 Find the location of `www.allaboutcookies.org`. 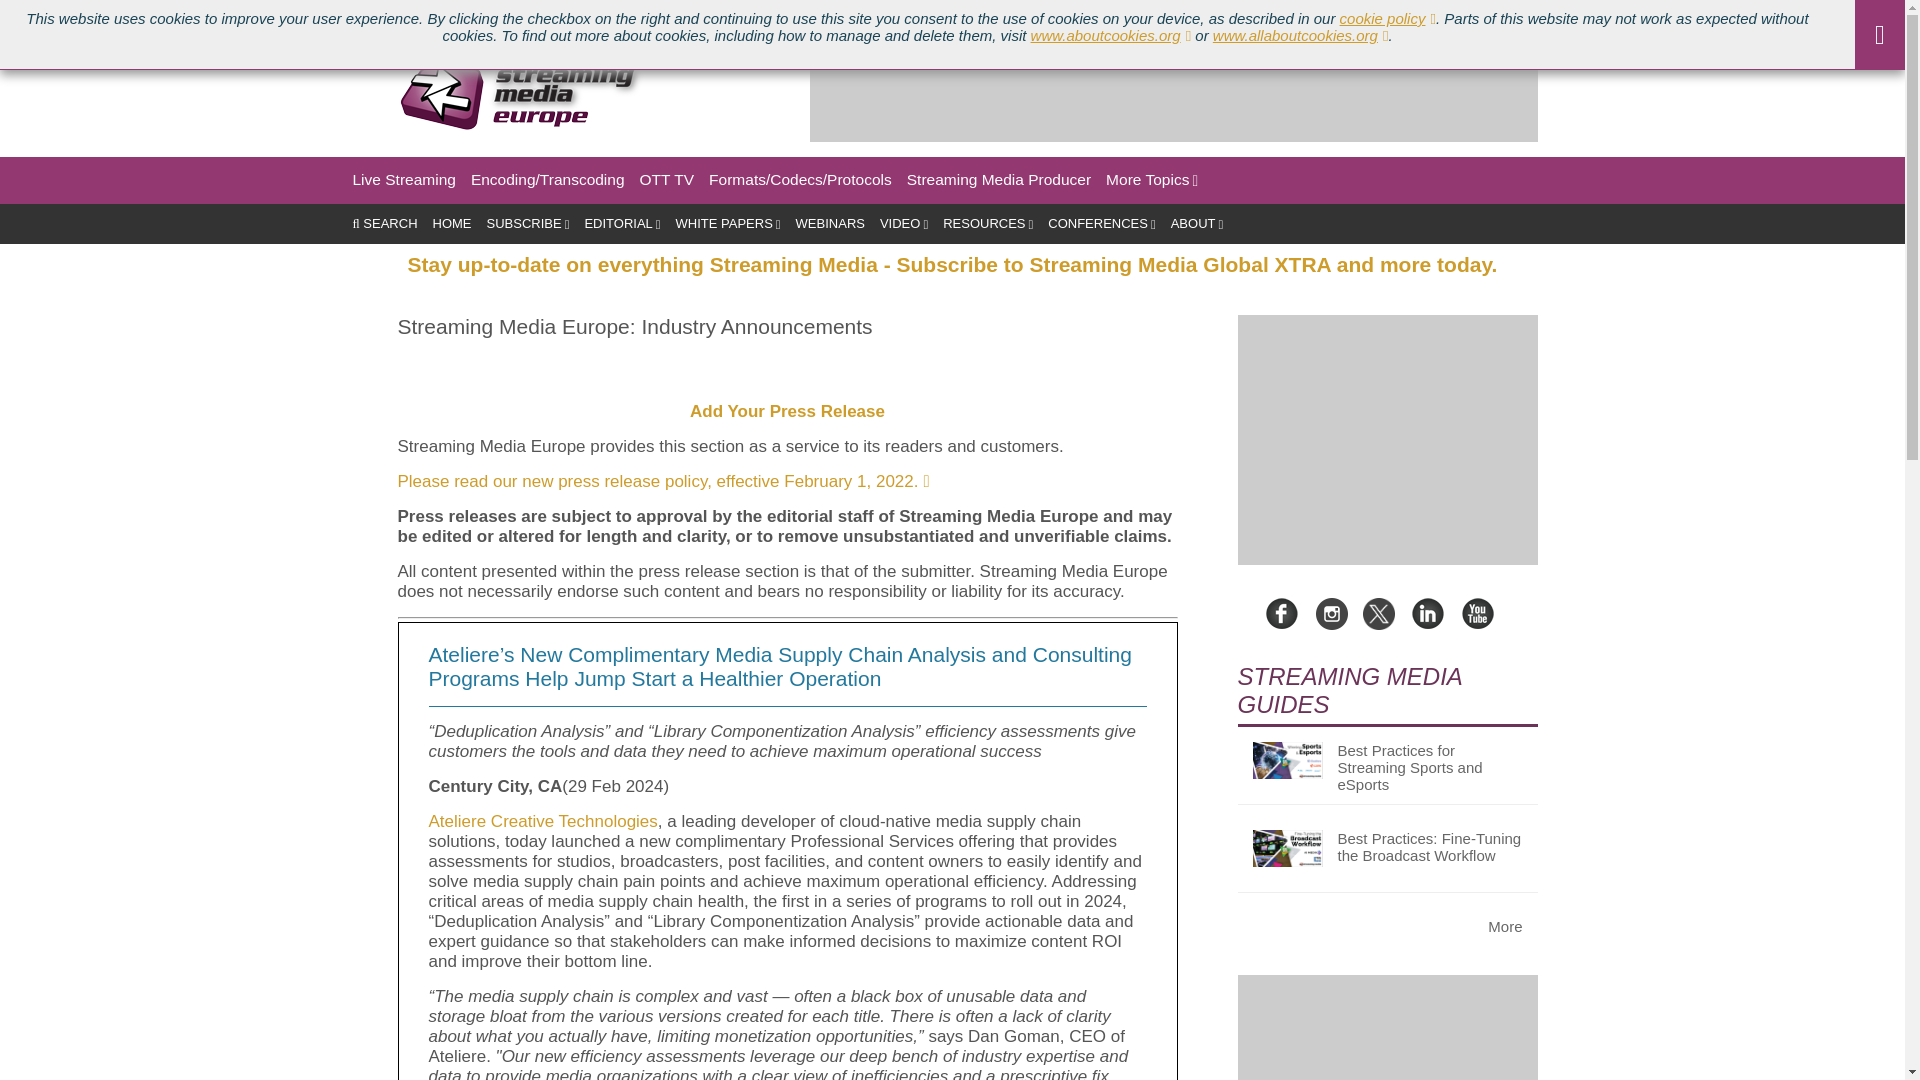

www.allaboutcookies.org is located at coordinates (1300, 36).